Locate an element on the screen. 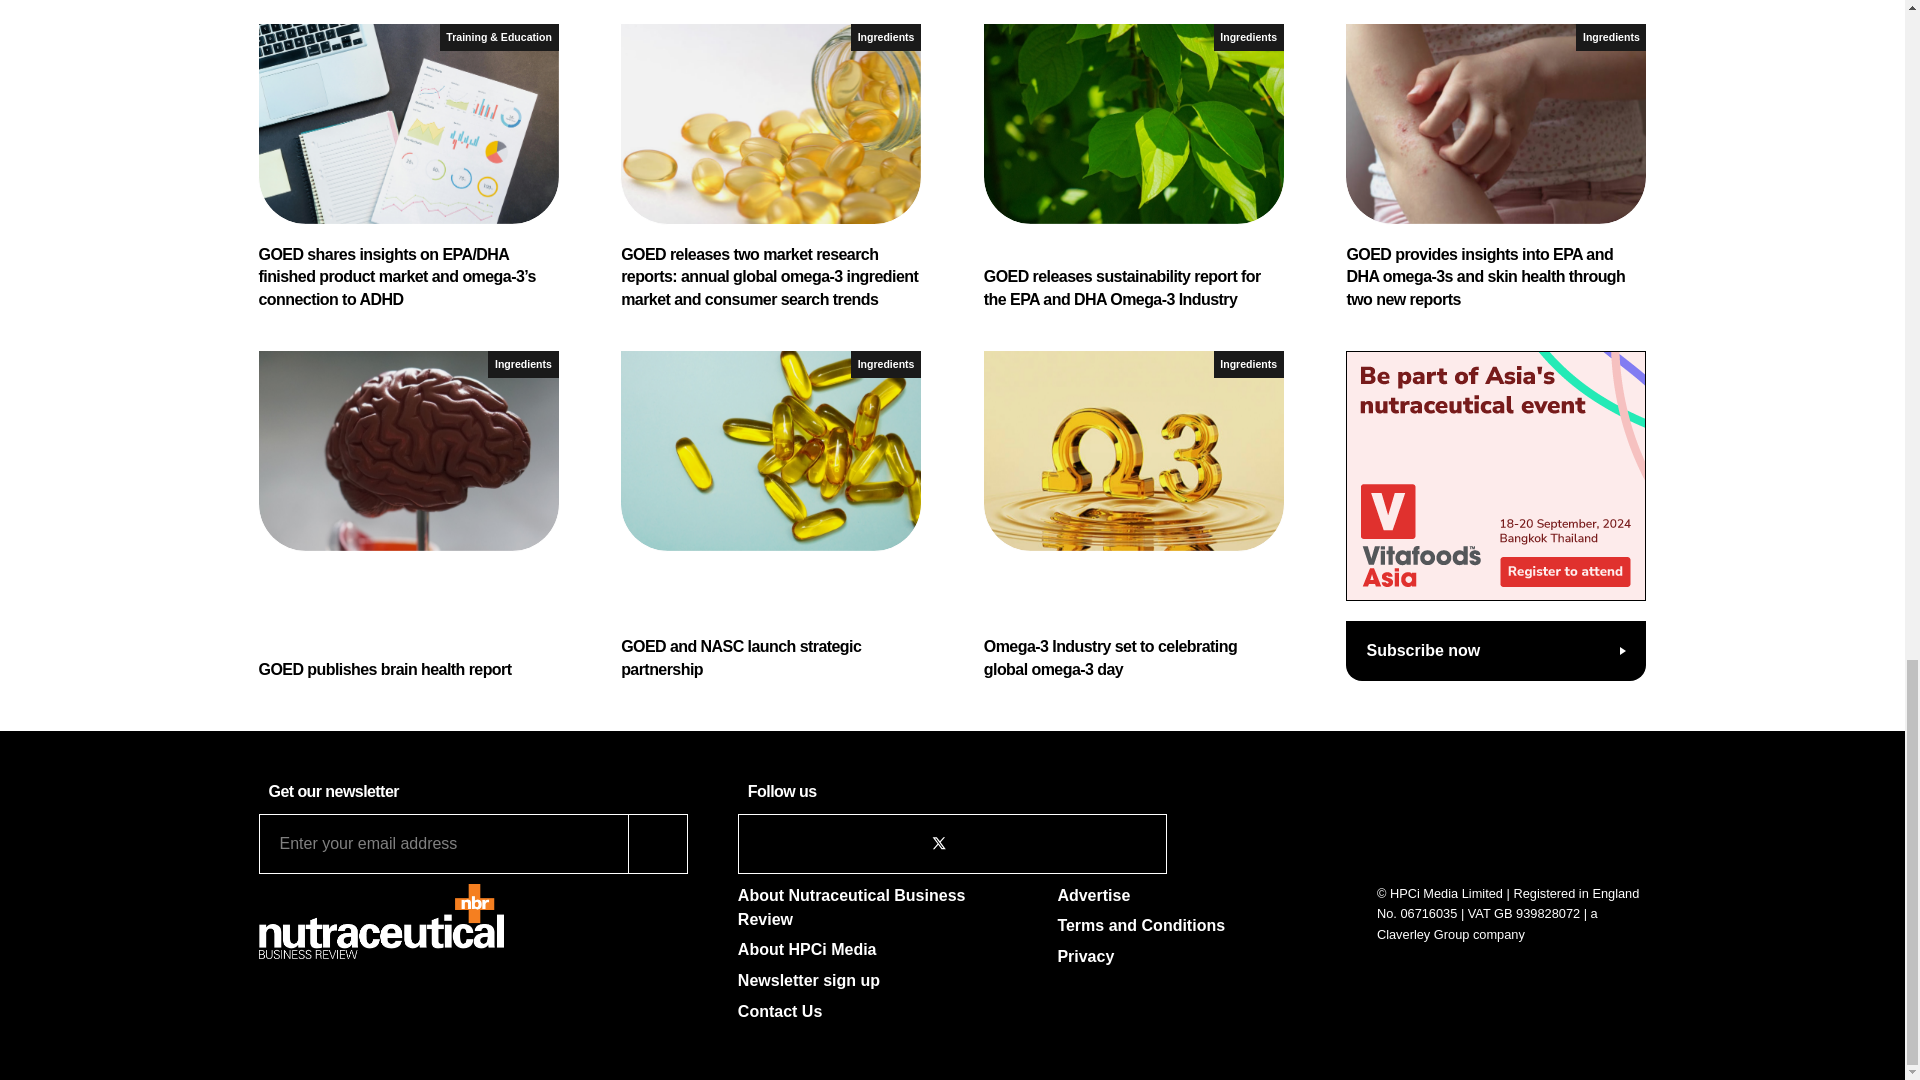 The width and height of the screenshot is (1920, 1080). Ingredients is located at coordinates (886, 36).